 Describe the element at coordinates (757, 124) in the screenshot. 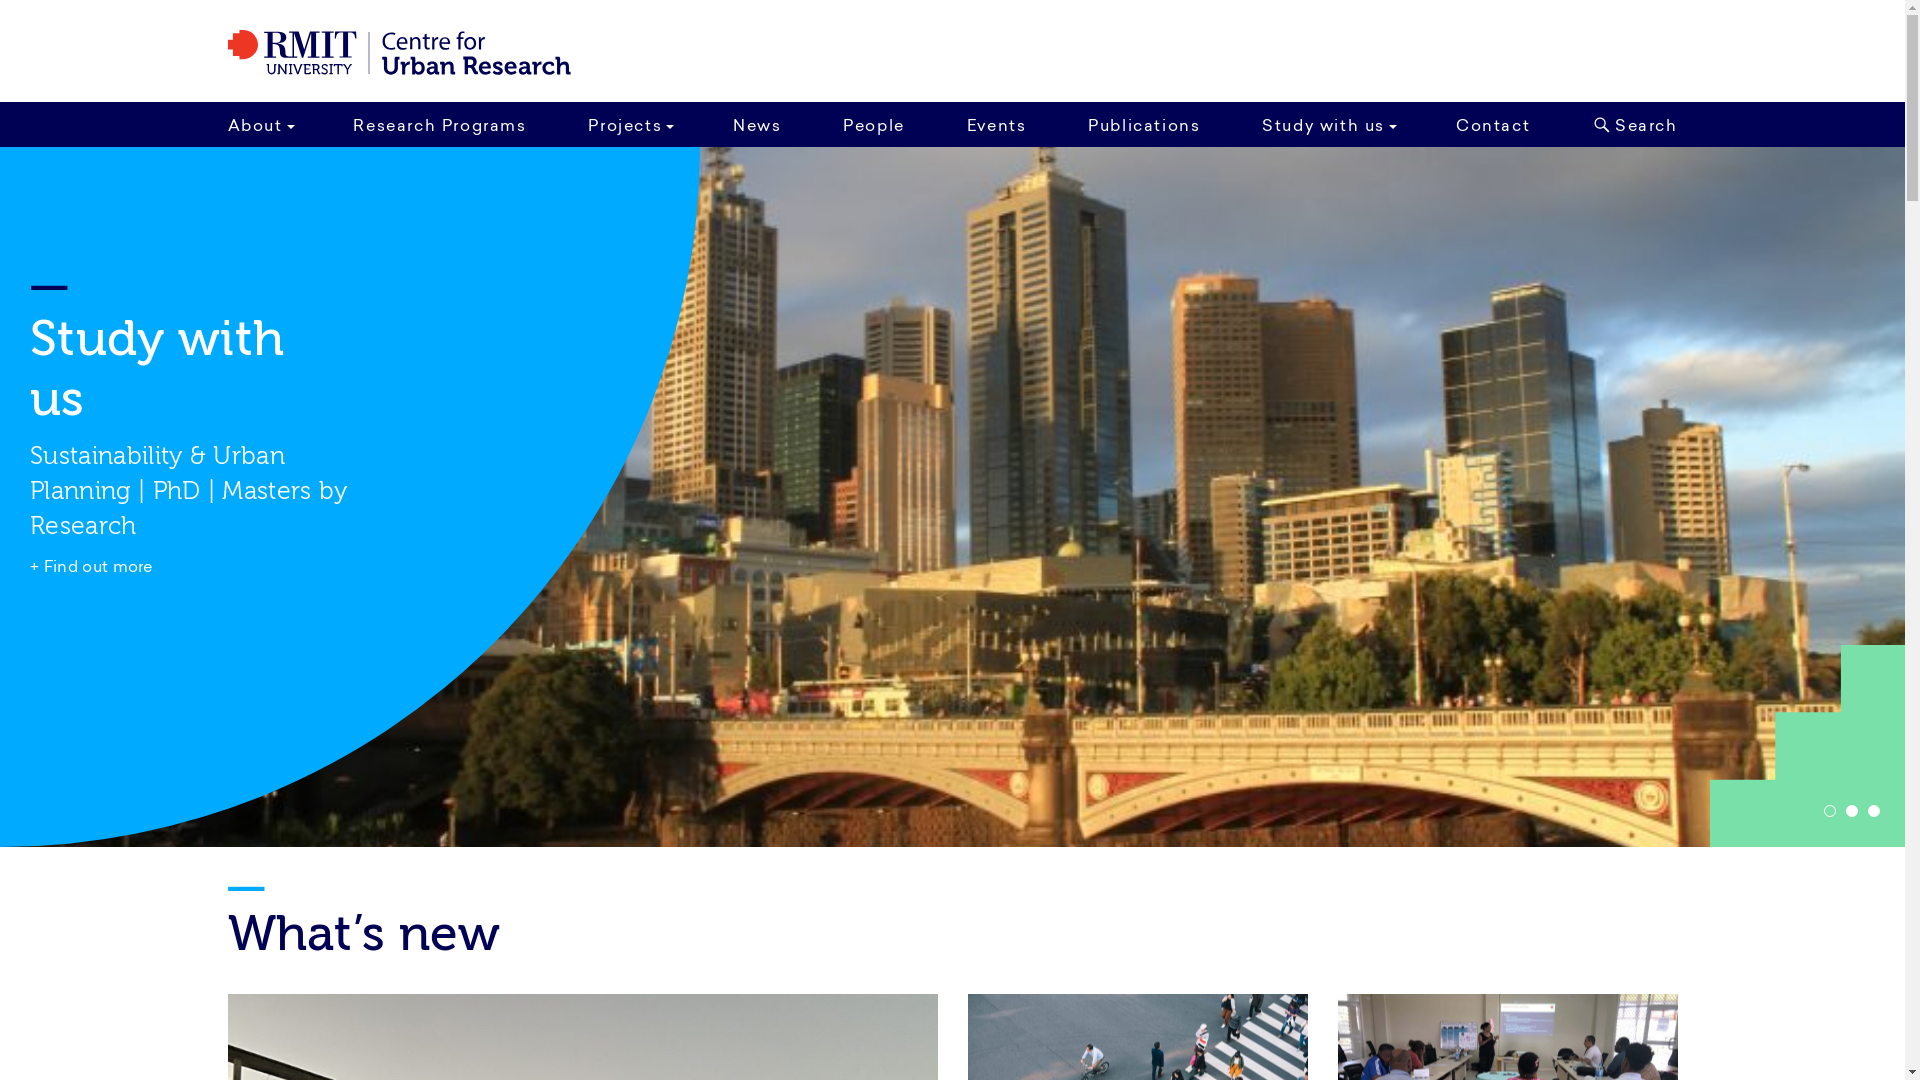

I see `News` at that location.